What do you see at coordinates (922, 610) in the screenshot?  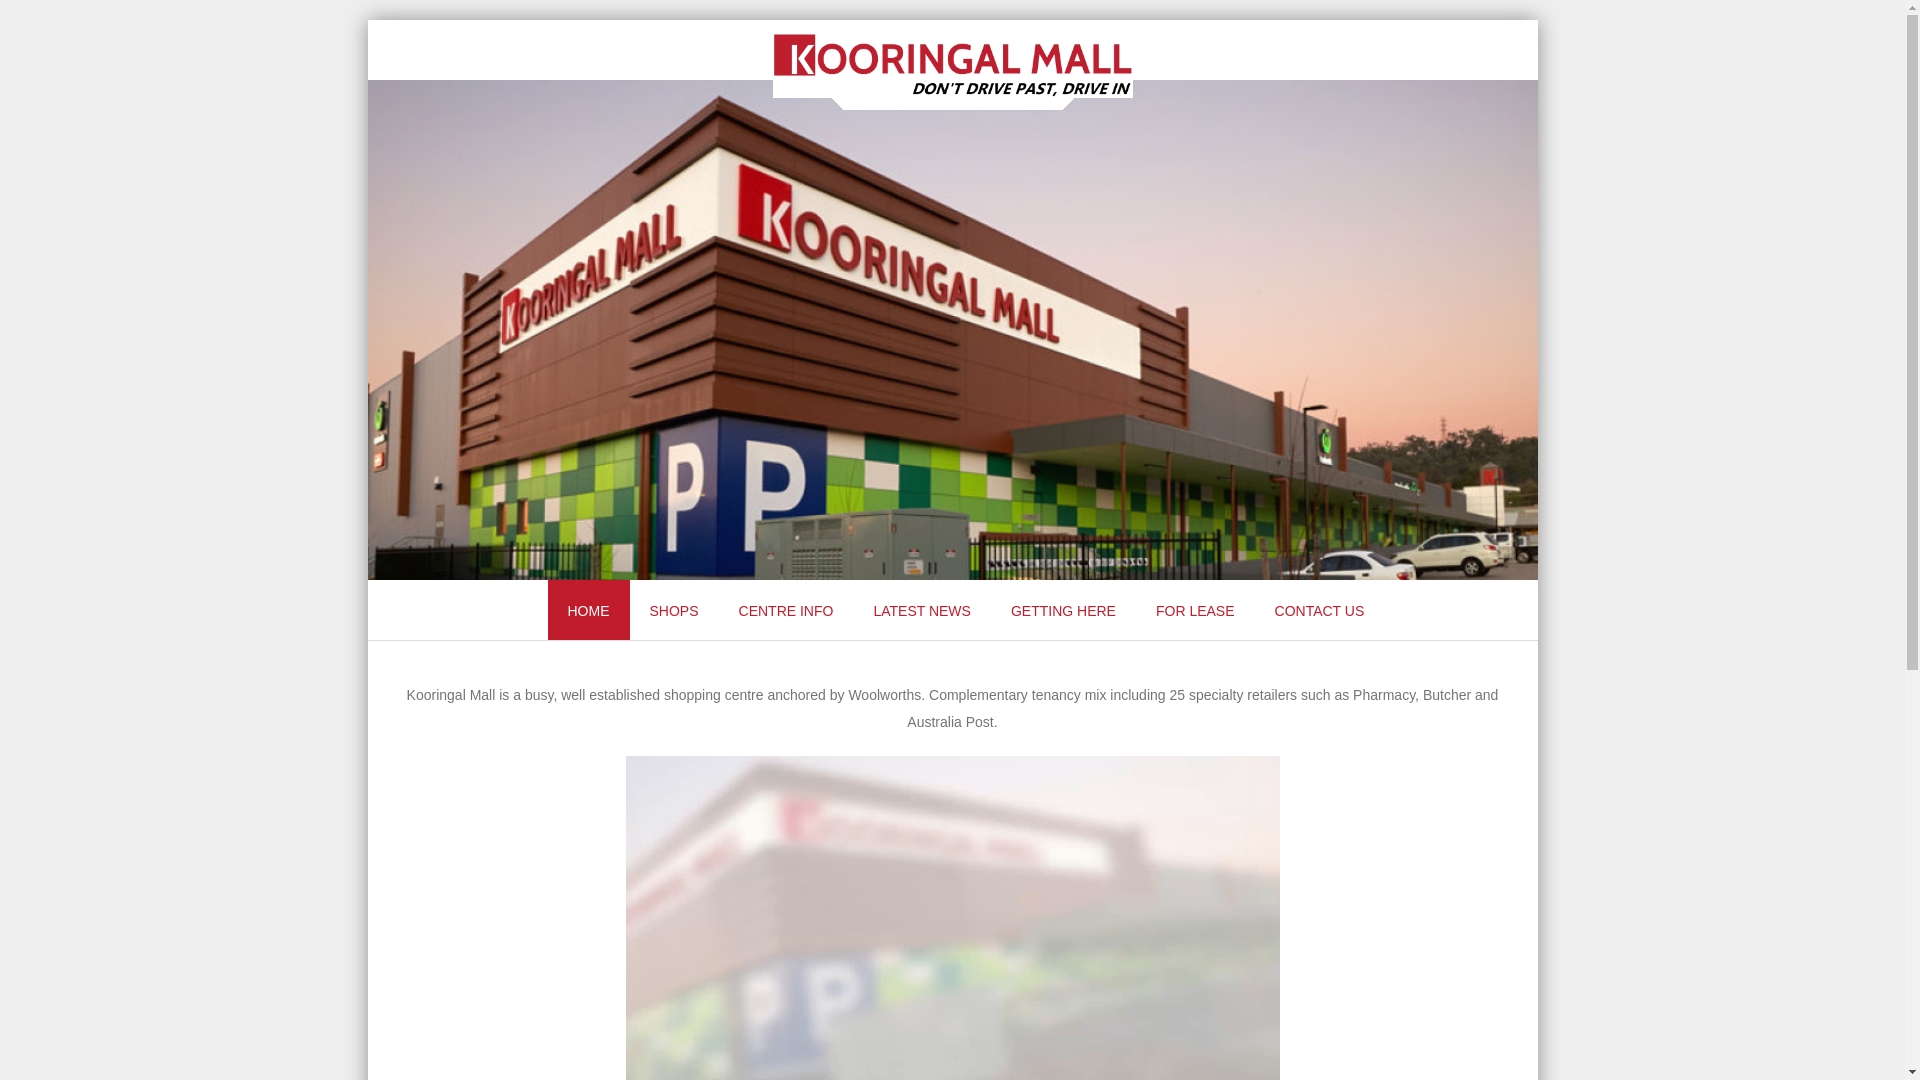 I see `LATEST NEWS` at bounding box center [922, 610].